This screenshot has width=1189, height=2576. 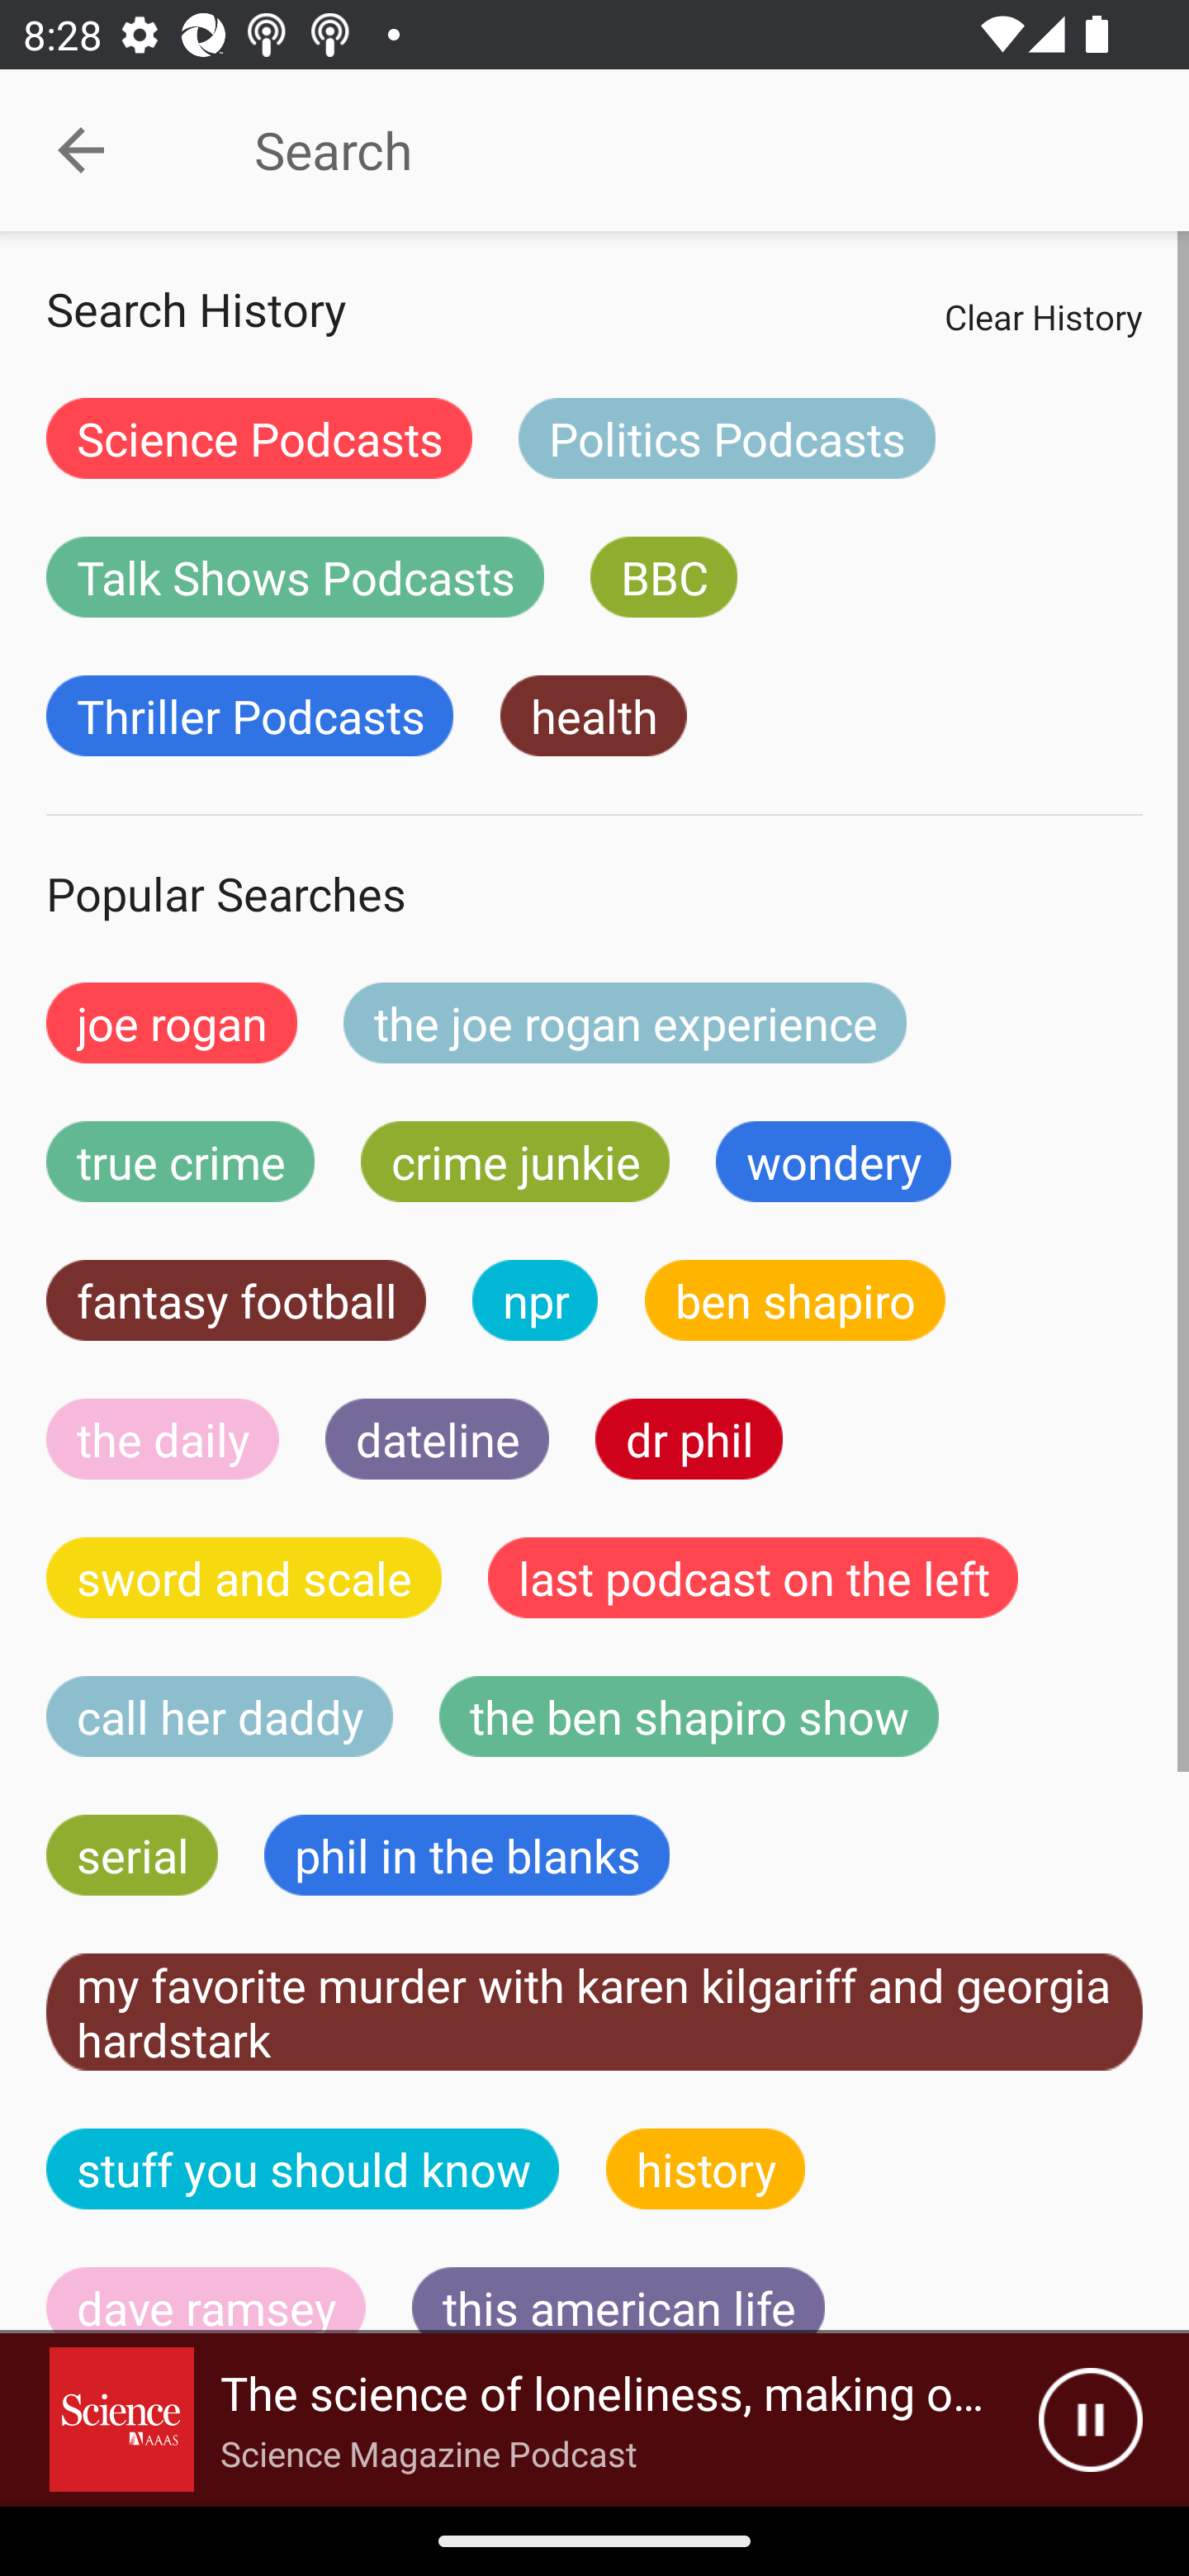 What do you see at coordinates (794, 1300) in the screenshot?
I see `ben shapiro` at bounding box center [794, 1300].